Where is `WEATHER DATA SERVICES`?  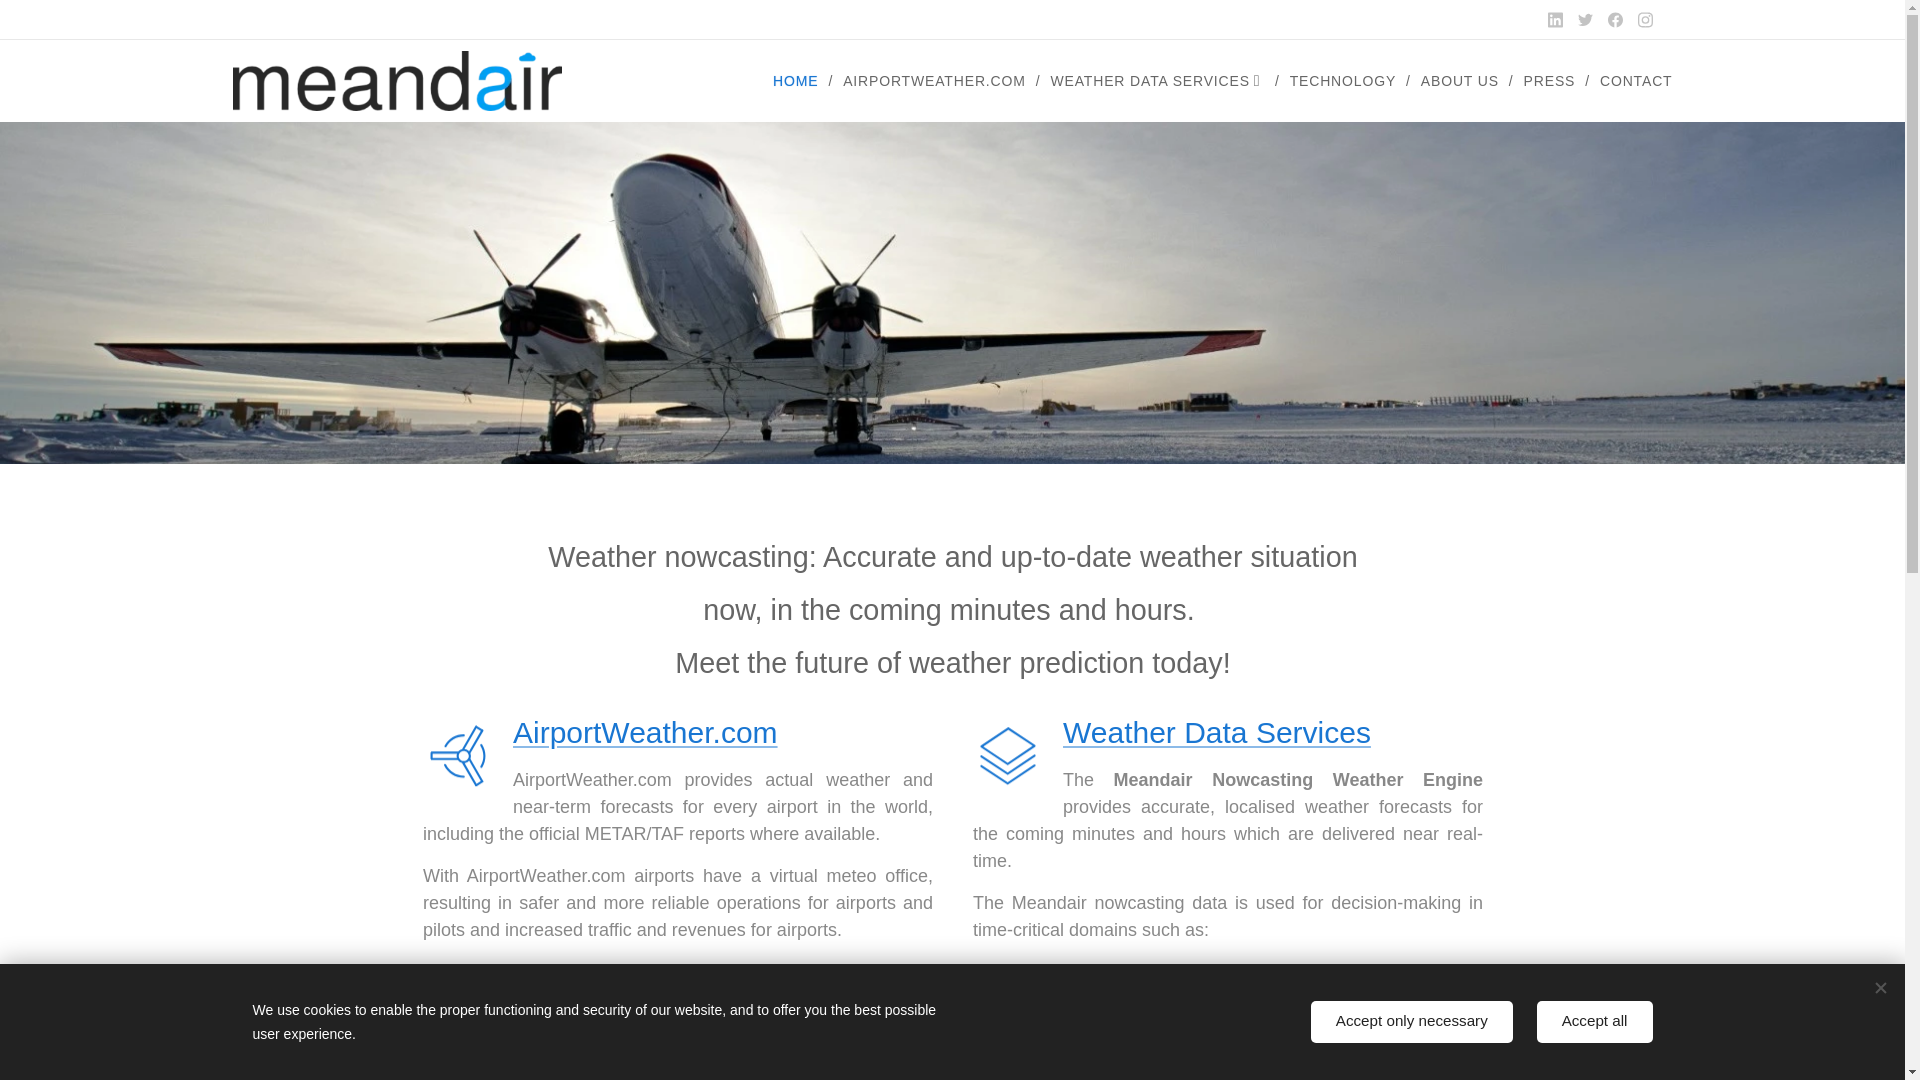
WEATHER DATA SERVICES is located at coordinates (1159, 80).